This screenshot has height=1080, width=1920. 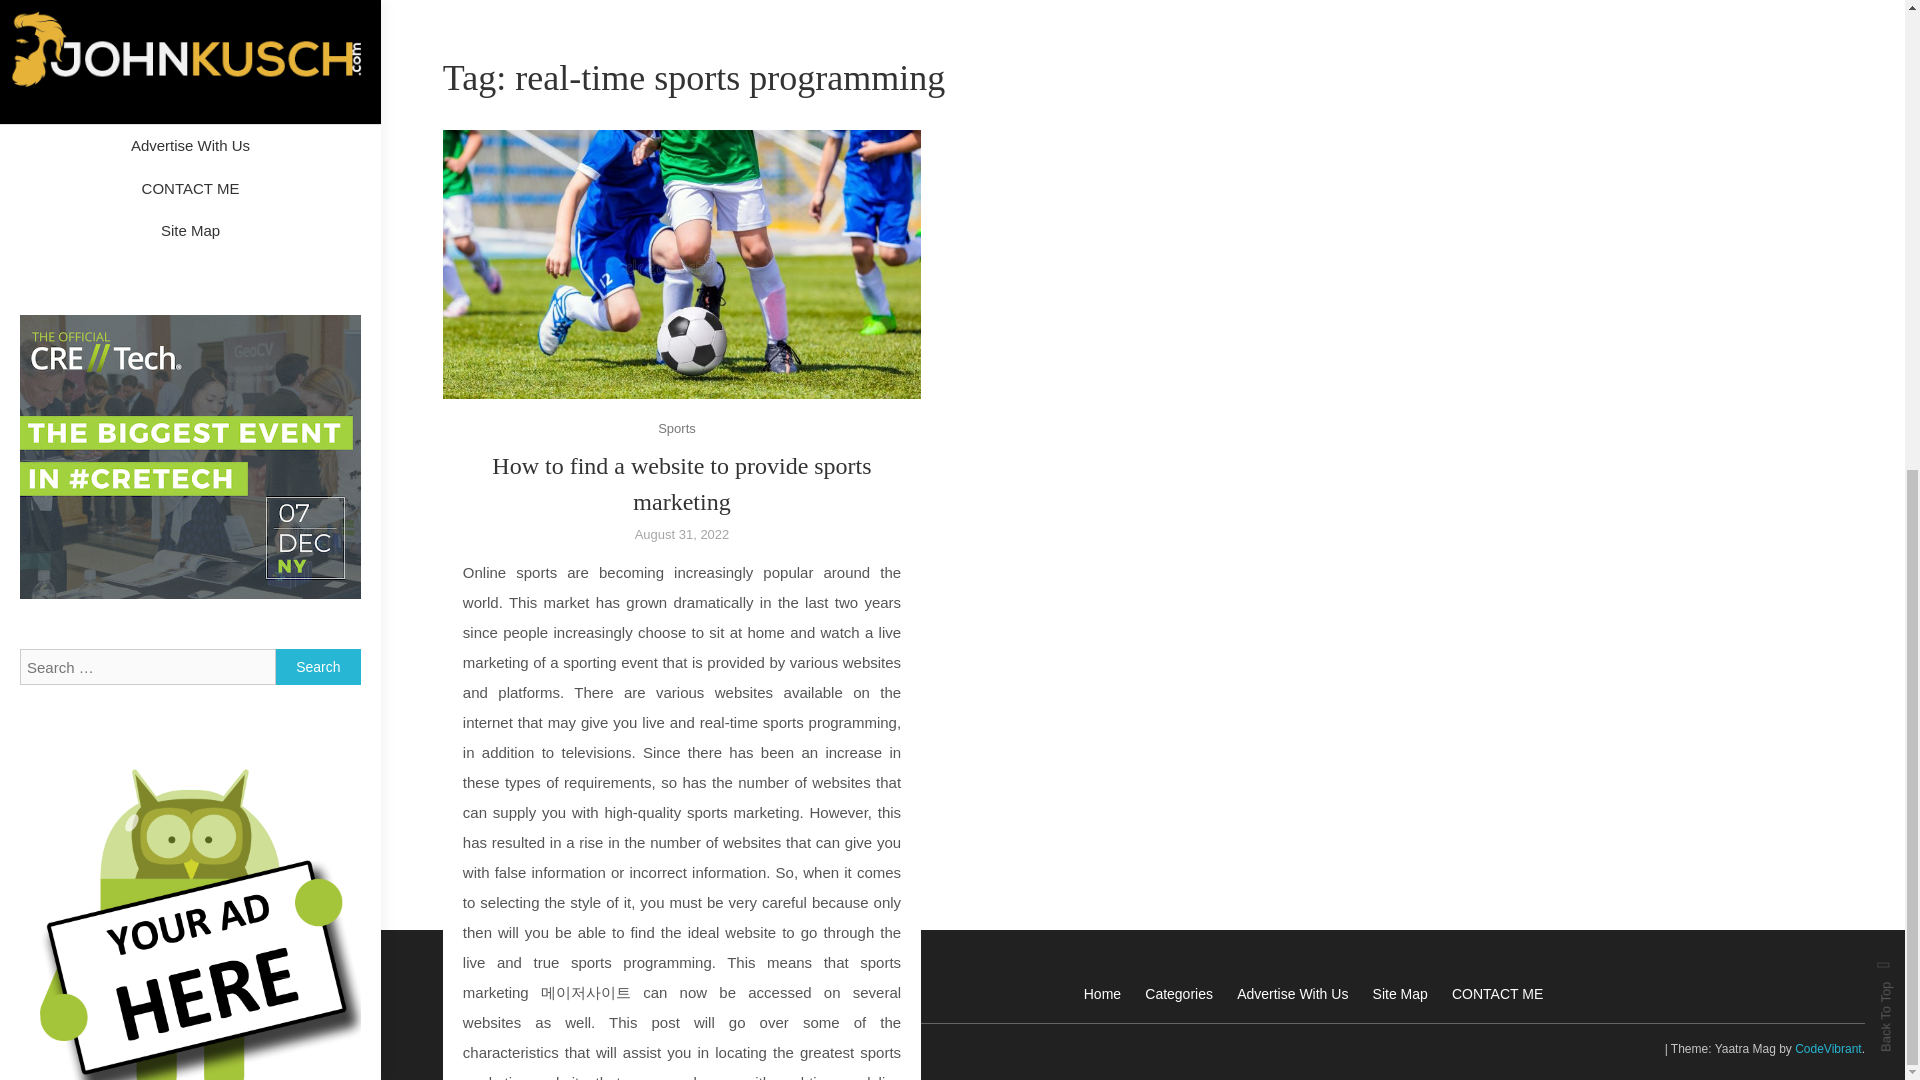 What do you see at coordinates (152, 863) in the screenshot?
I see `online business` at bounding box center [152, 863].